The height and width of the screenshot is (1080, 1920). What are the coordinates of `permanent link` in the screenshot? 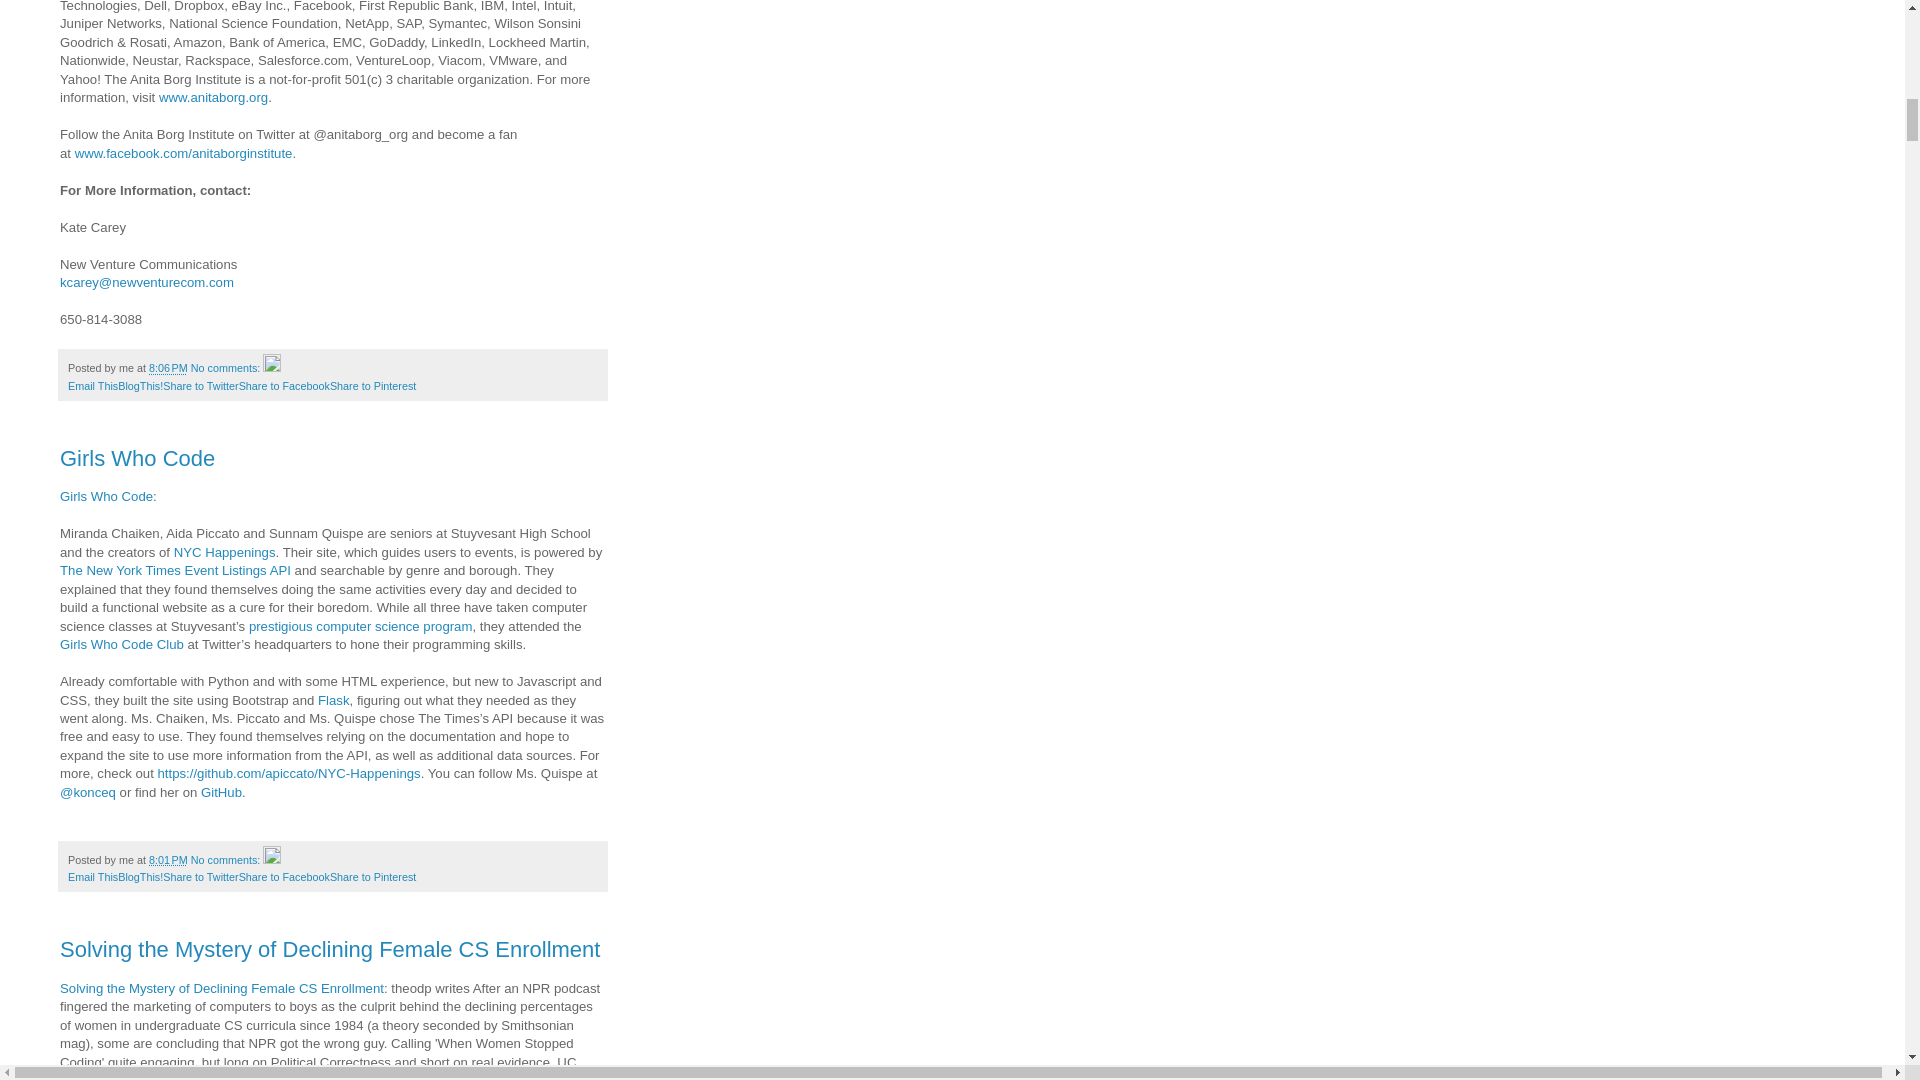 It's located at (168, 367).